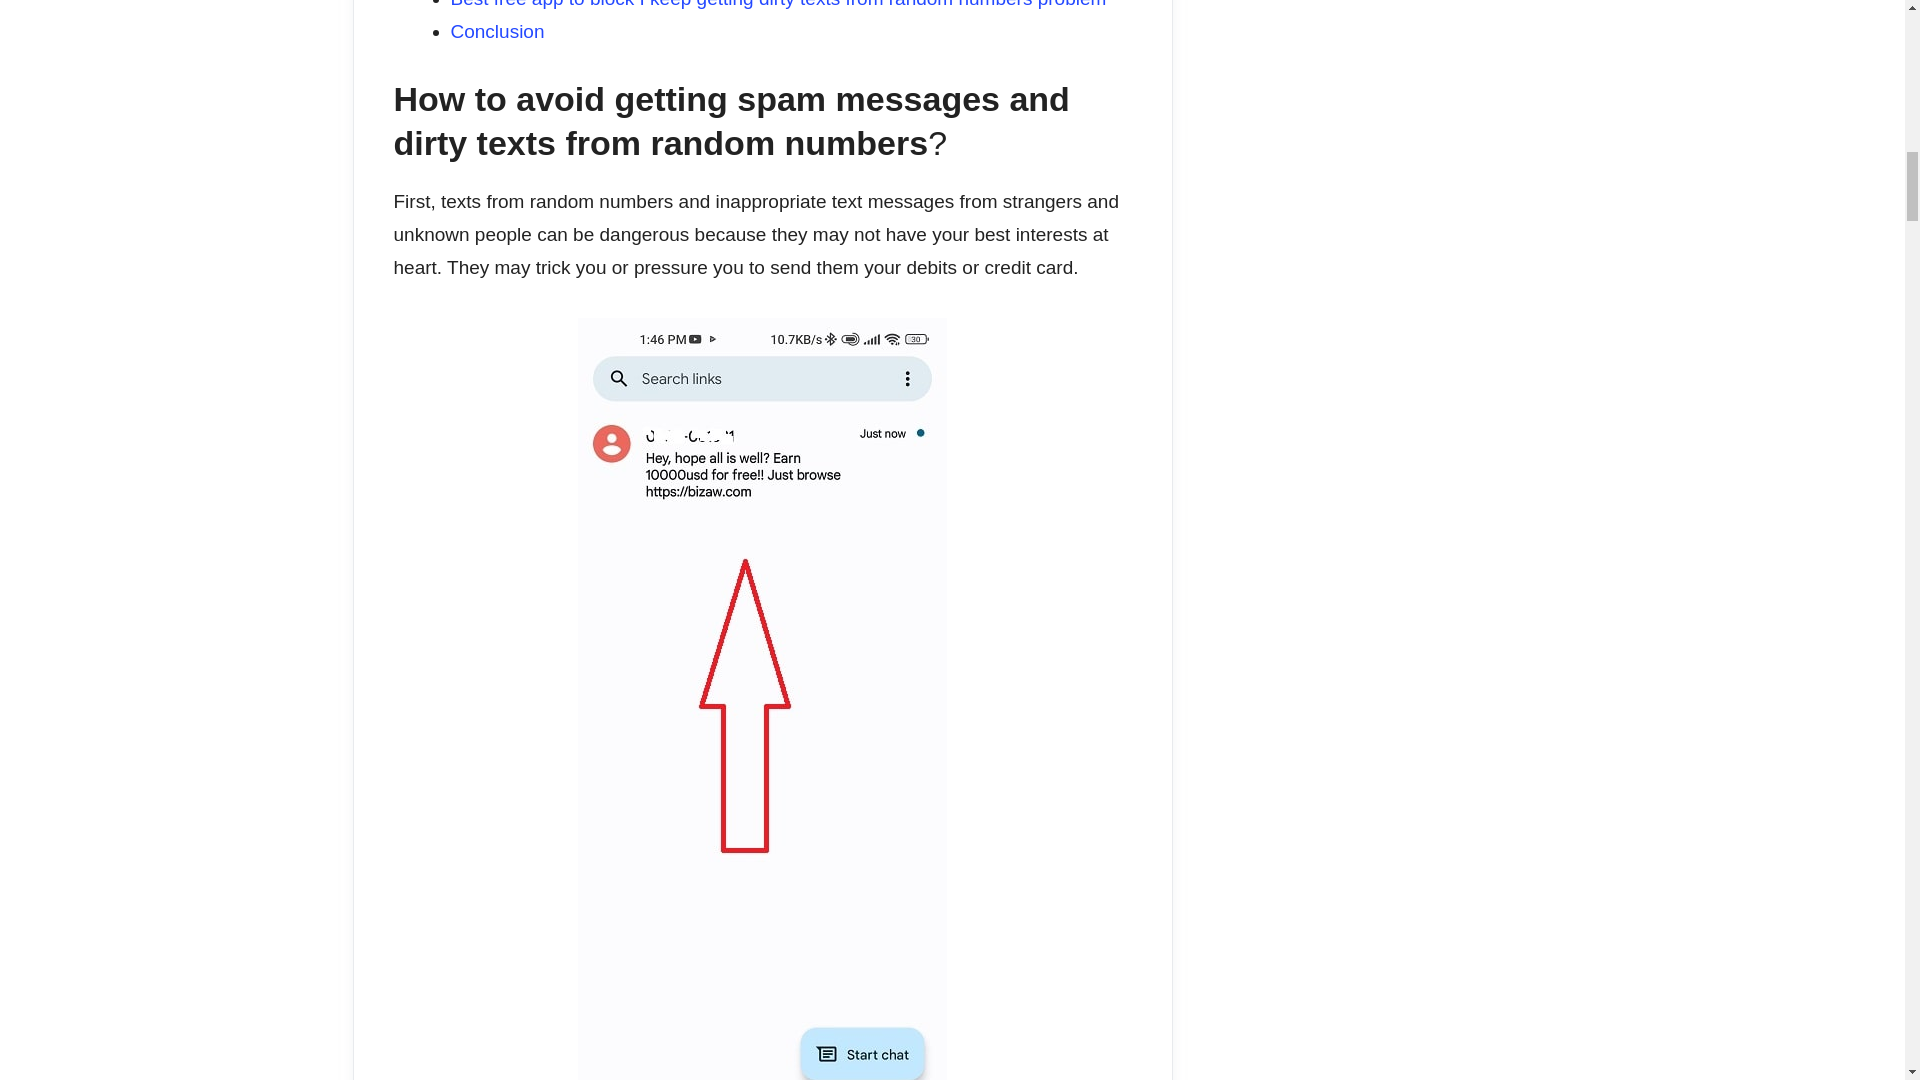  Describe the element at coordinates (496, 31) in the screenshot. I see `Conclusion` at that location.